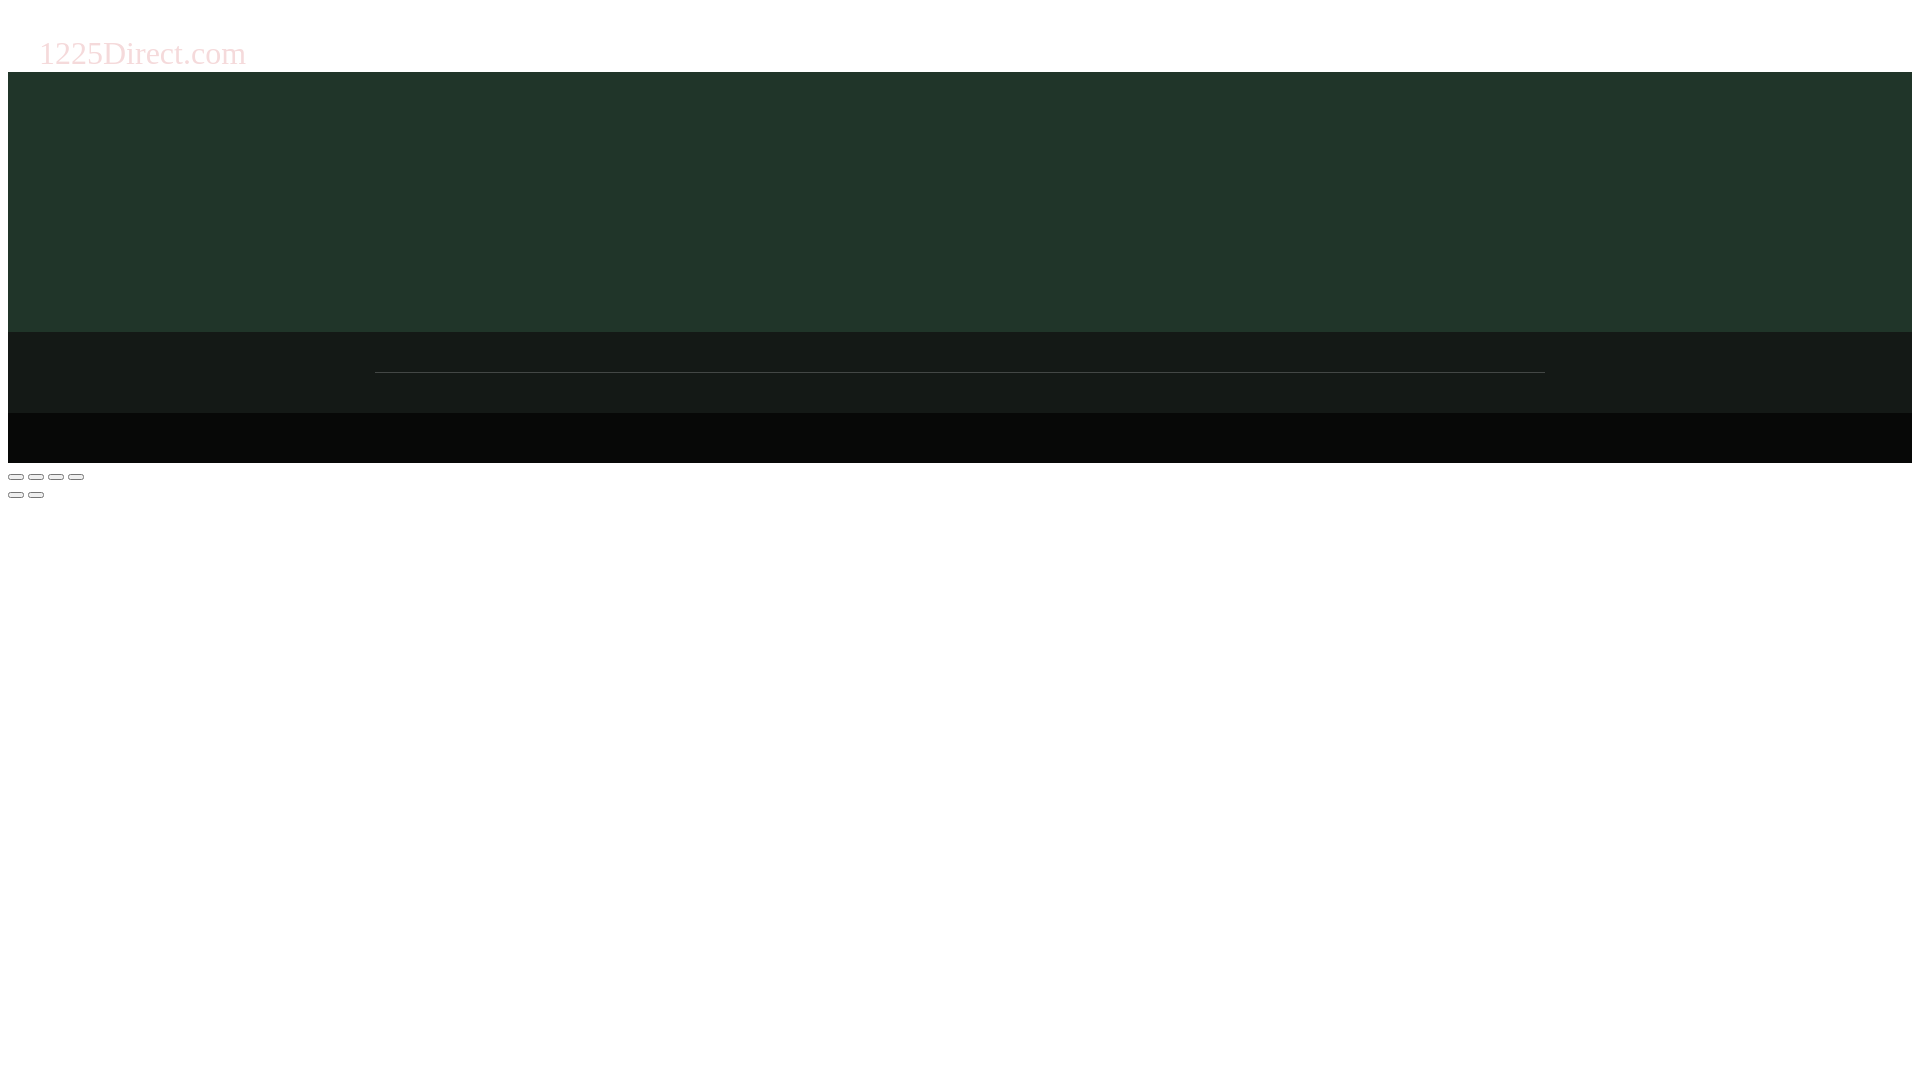  Describe the element at coordinates (16, 477) in the screenshot. I see `Close (Esc)` at that location.